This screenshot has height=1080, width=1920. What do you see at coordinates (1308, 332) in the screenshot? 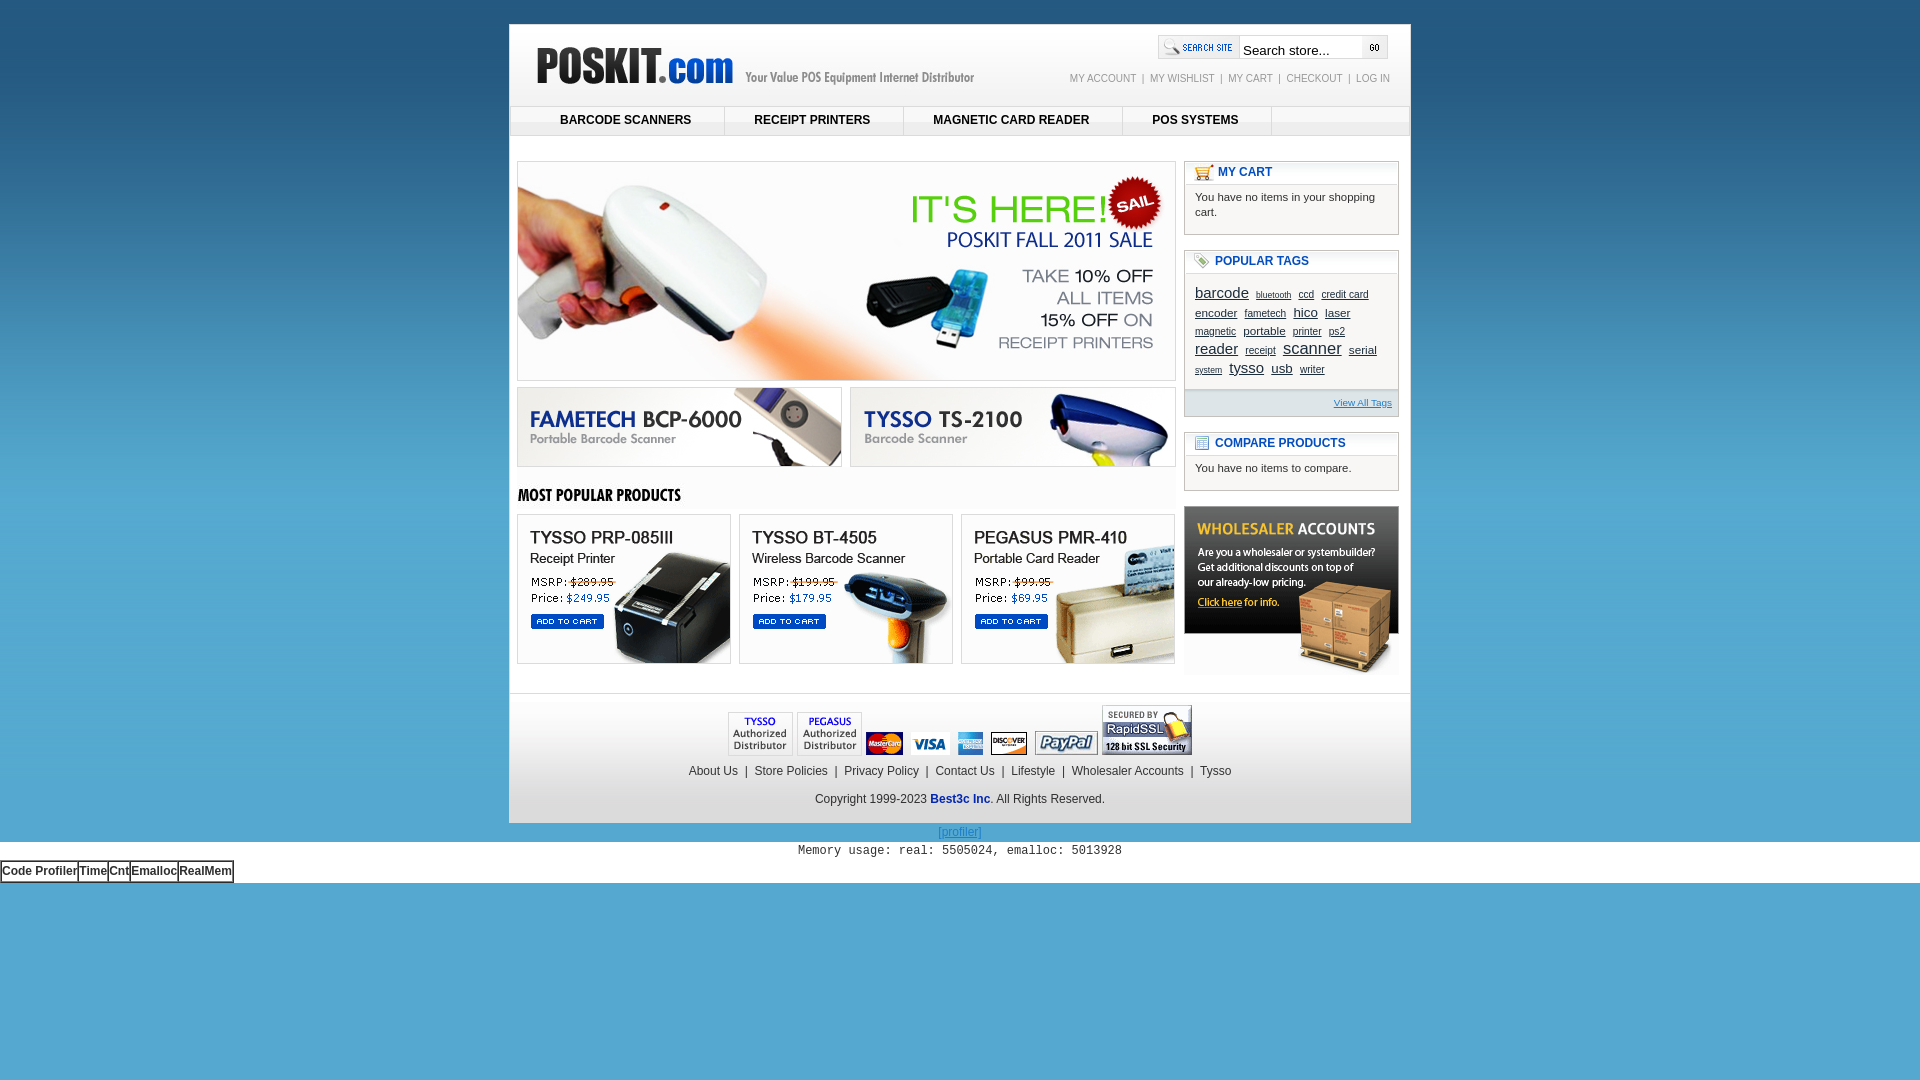
I see `printer` at bounding box center [1308, 332].